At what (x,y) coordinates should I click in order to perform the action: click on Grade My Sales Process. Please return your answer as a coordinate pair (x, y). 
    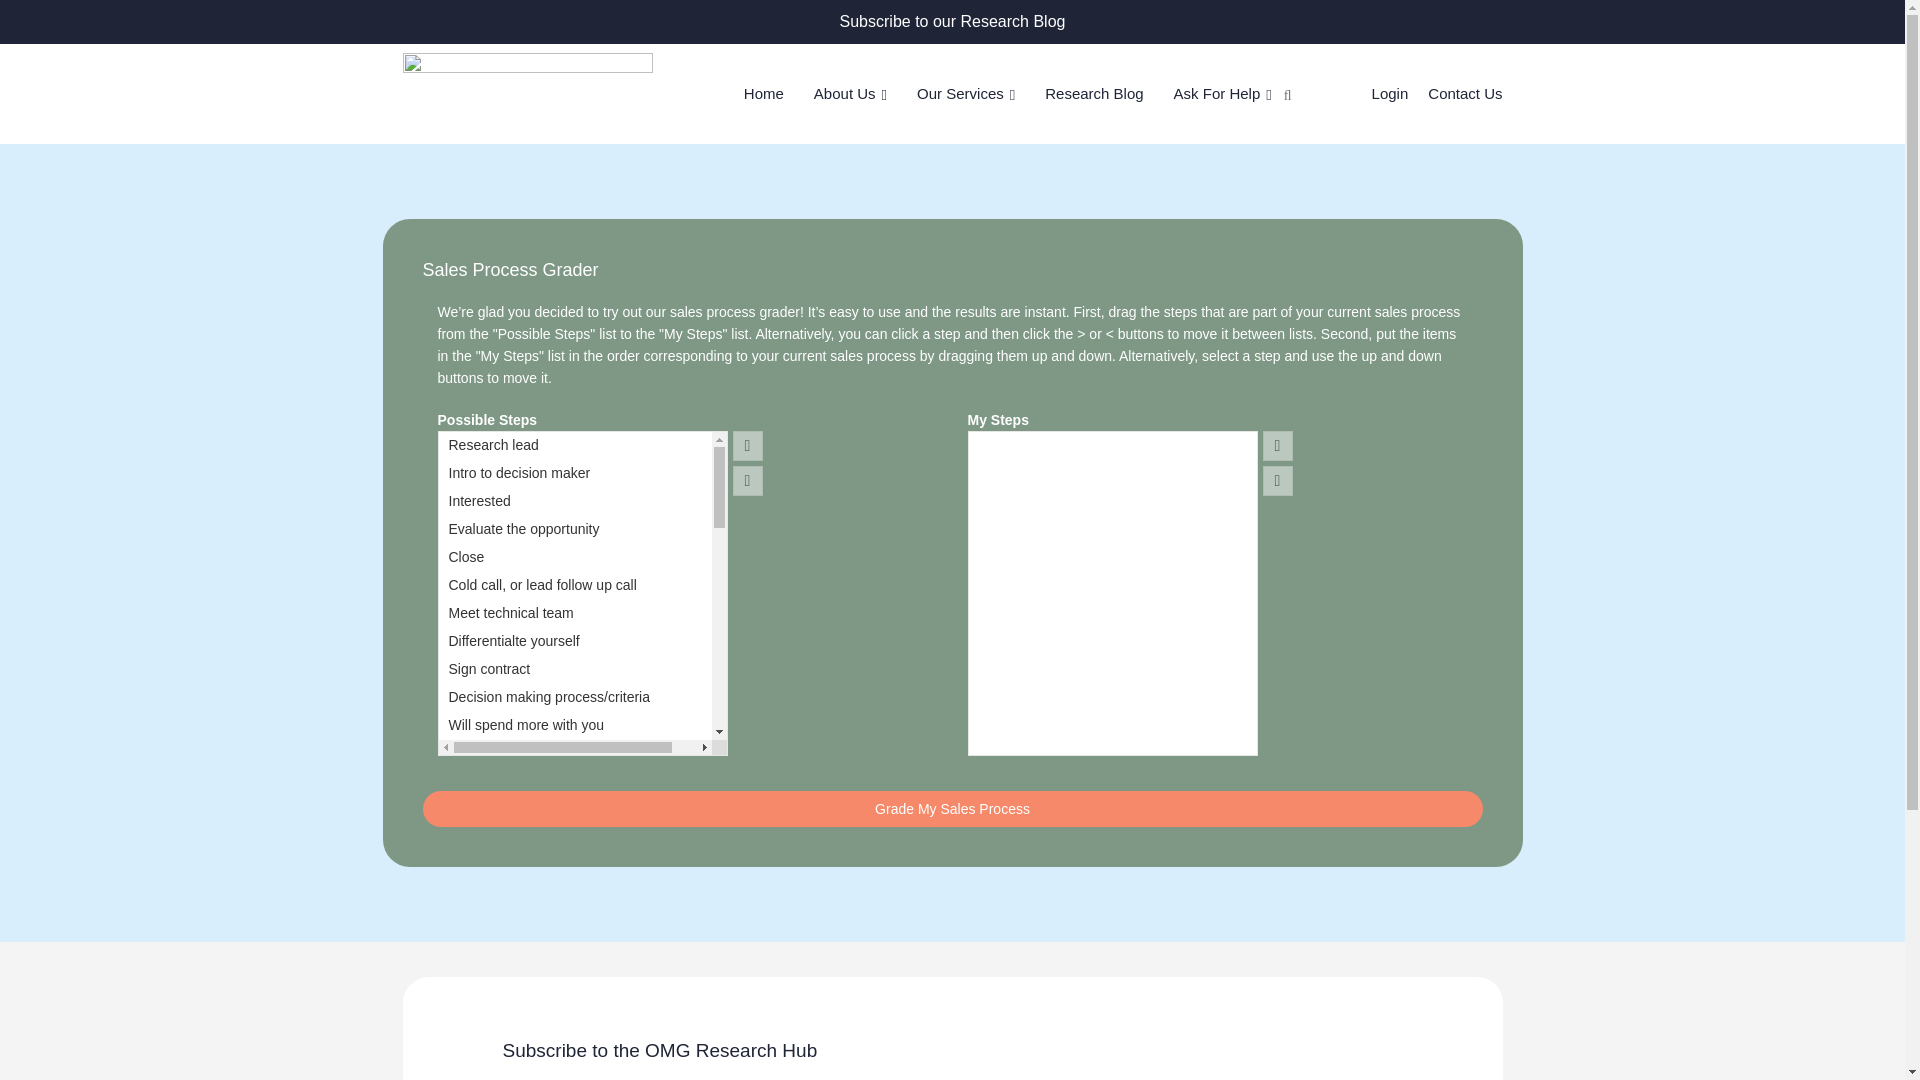
    Looking at the image, I should click on (952, 808).